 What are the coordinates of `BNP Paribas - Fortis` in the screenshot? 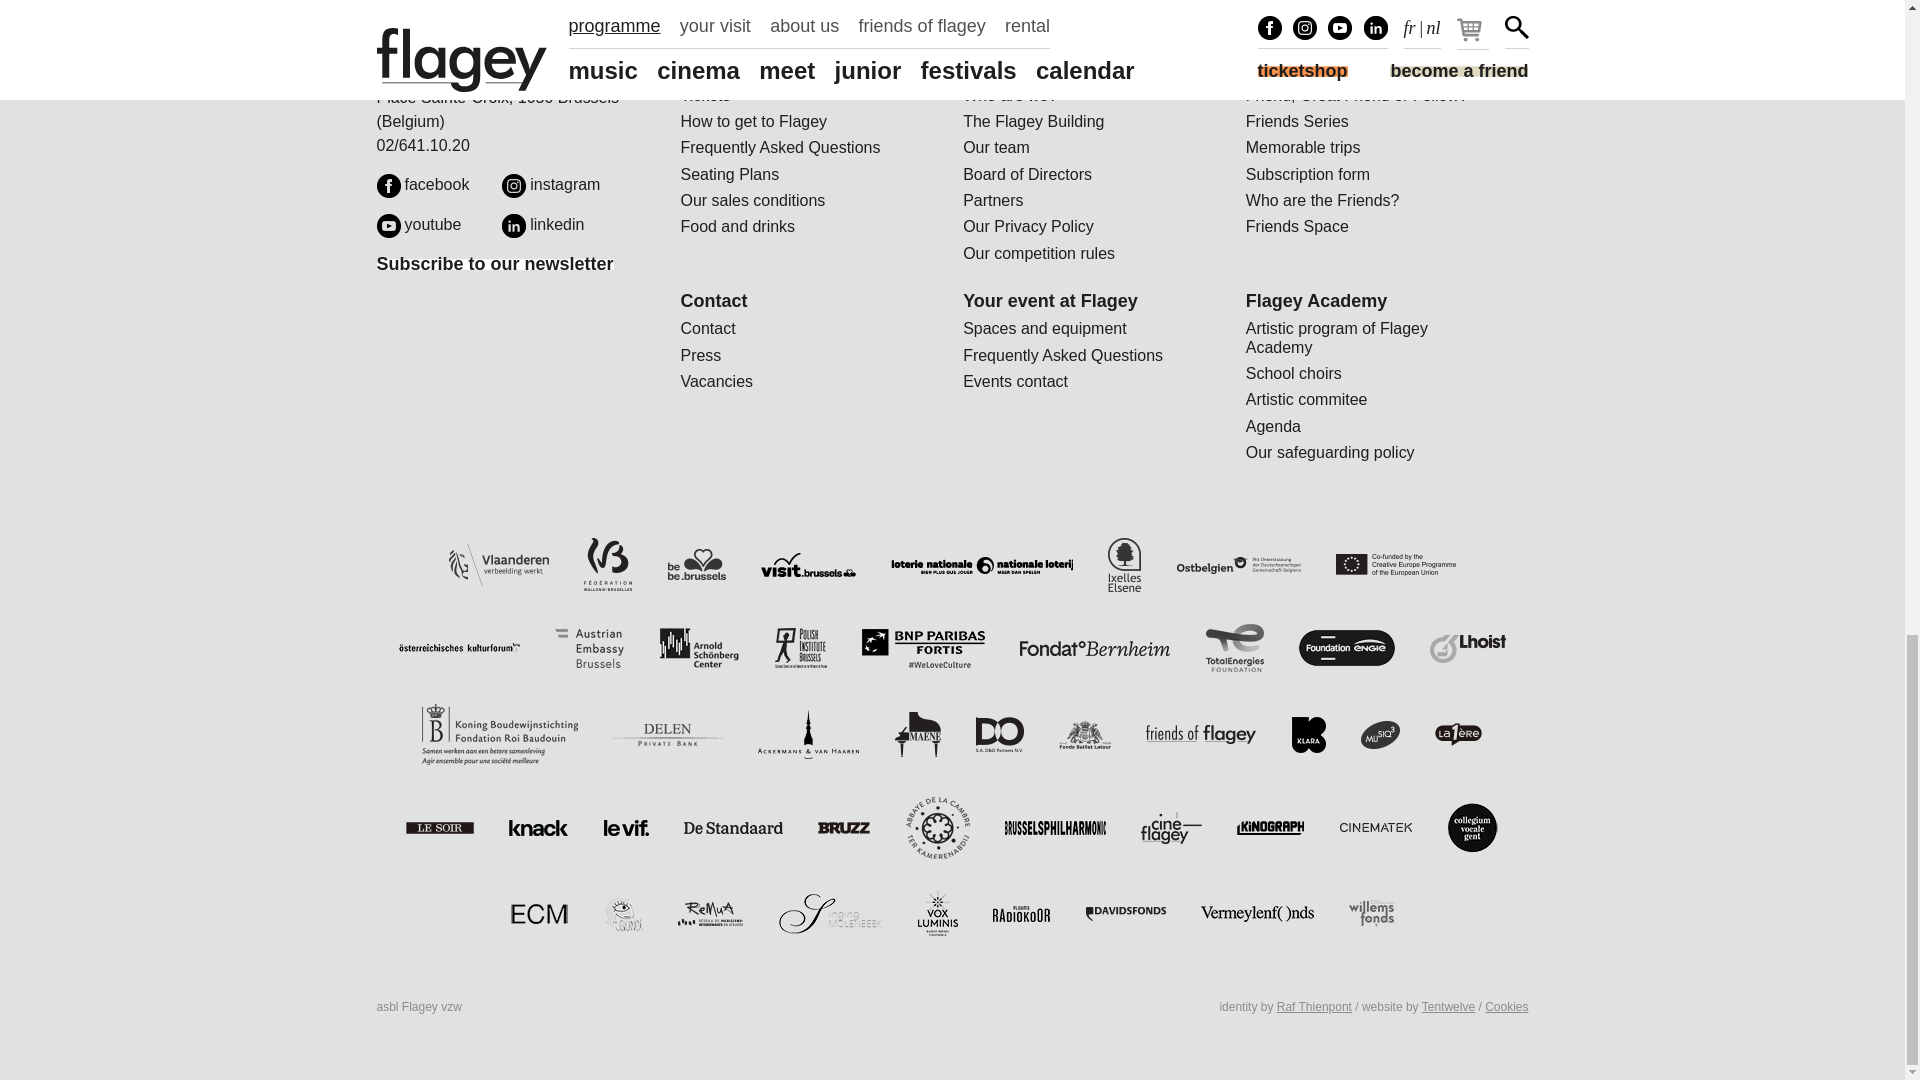 It's located at (923, 648).